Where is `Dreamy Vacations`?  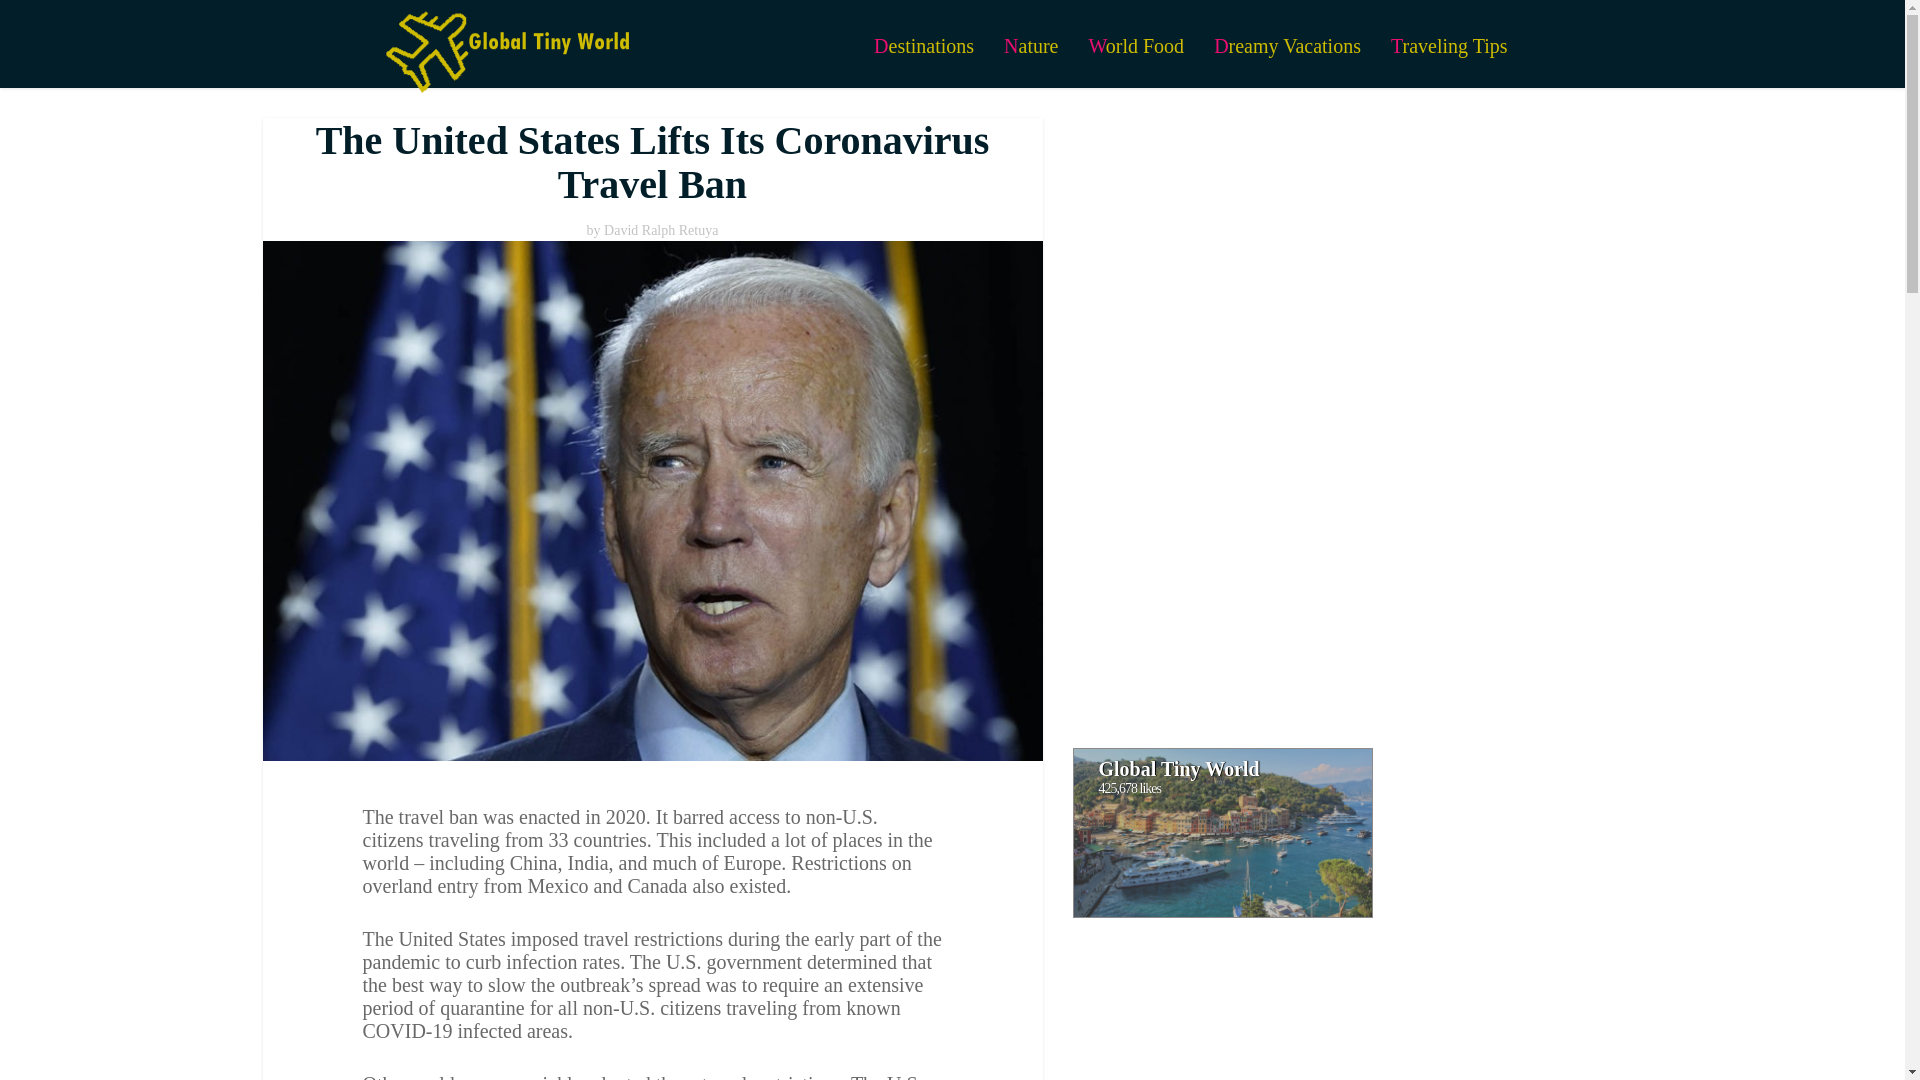 Dreamy Vacations is located at coordinates (1287, 46).